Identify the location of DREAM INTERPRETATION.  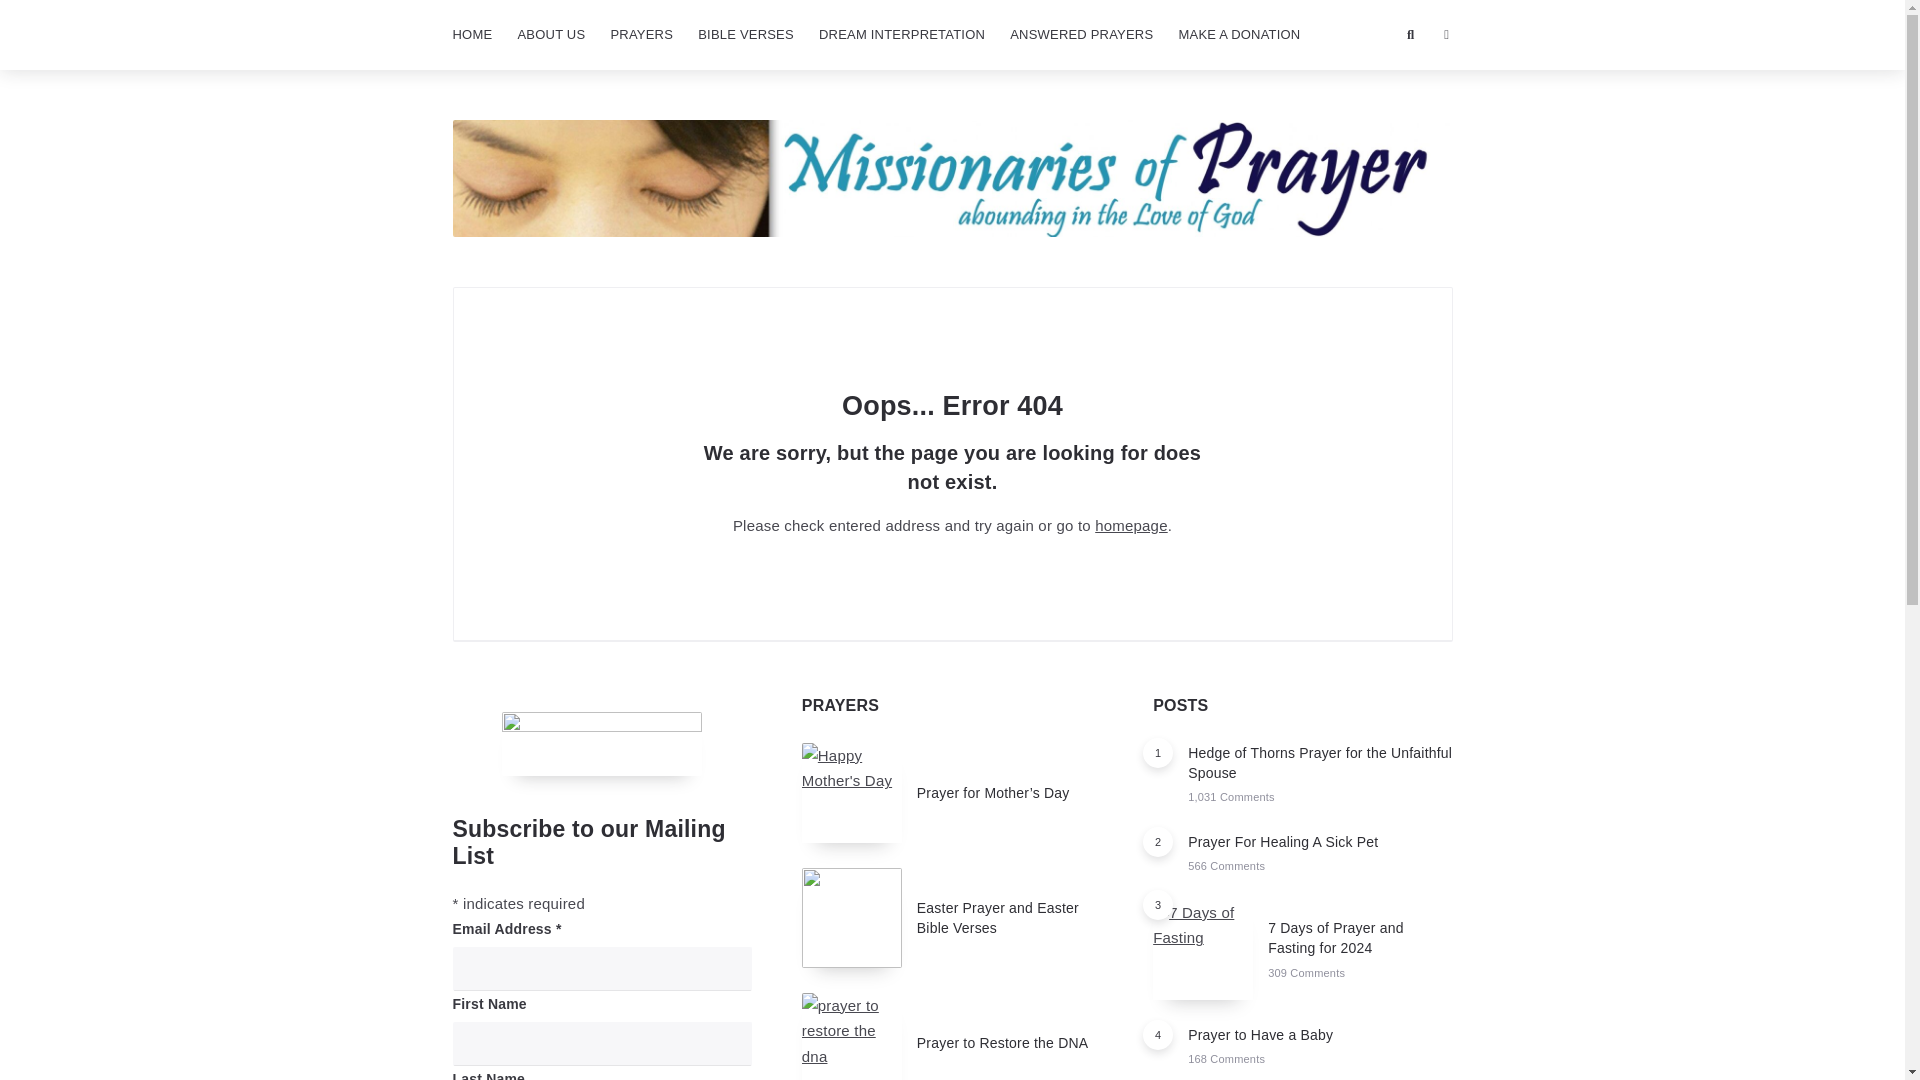
(901, 35).